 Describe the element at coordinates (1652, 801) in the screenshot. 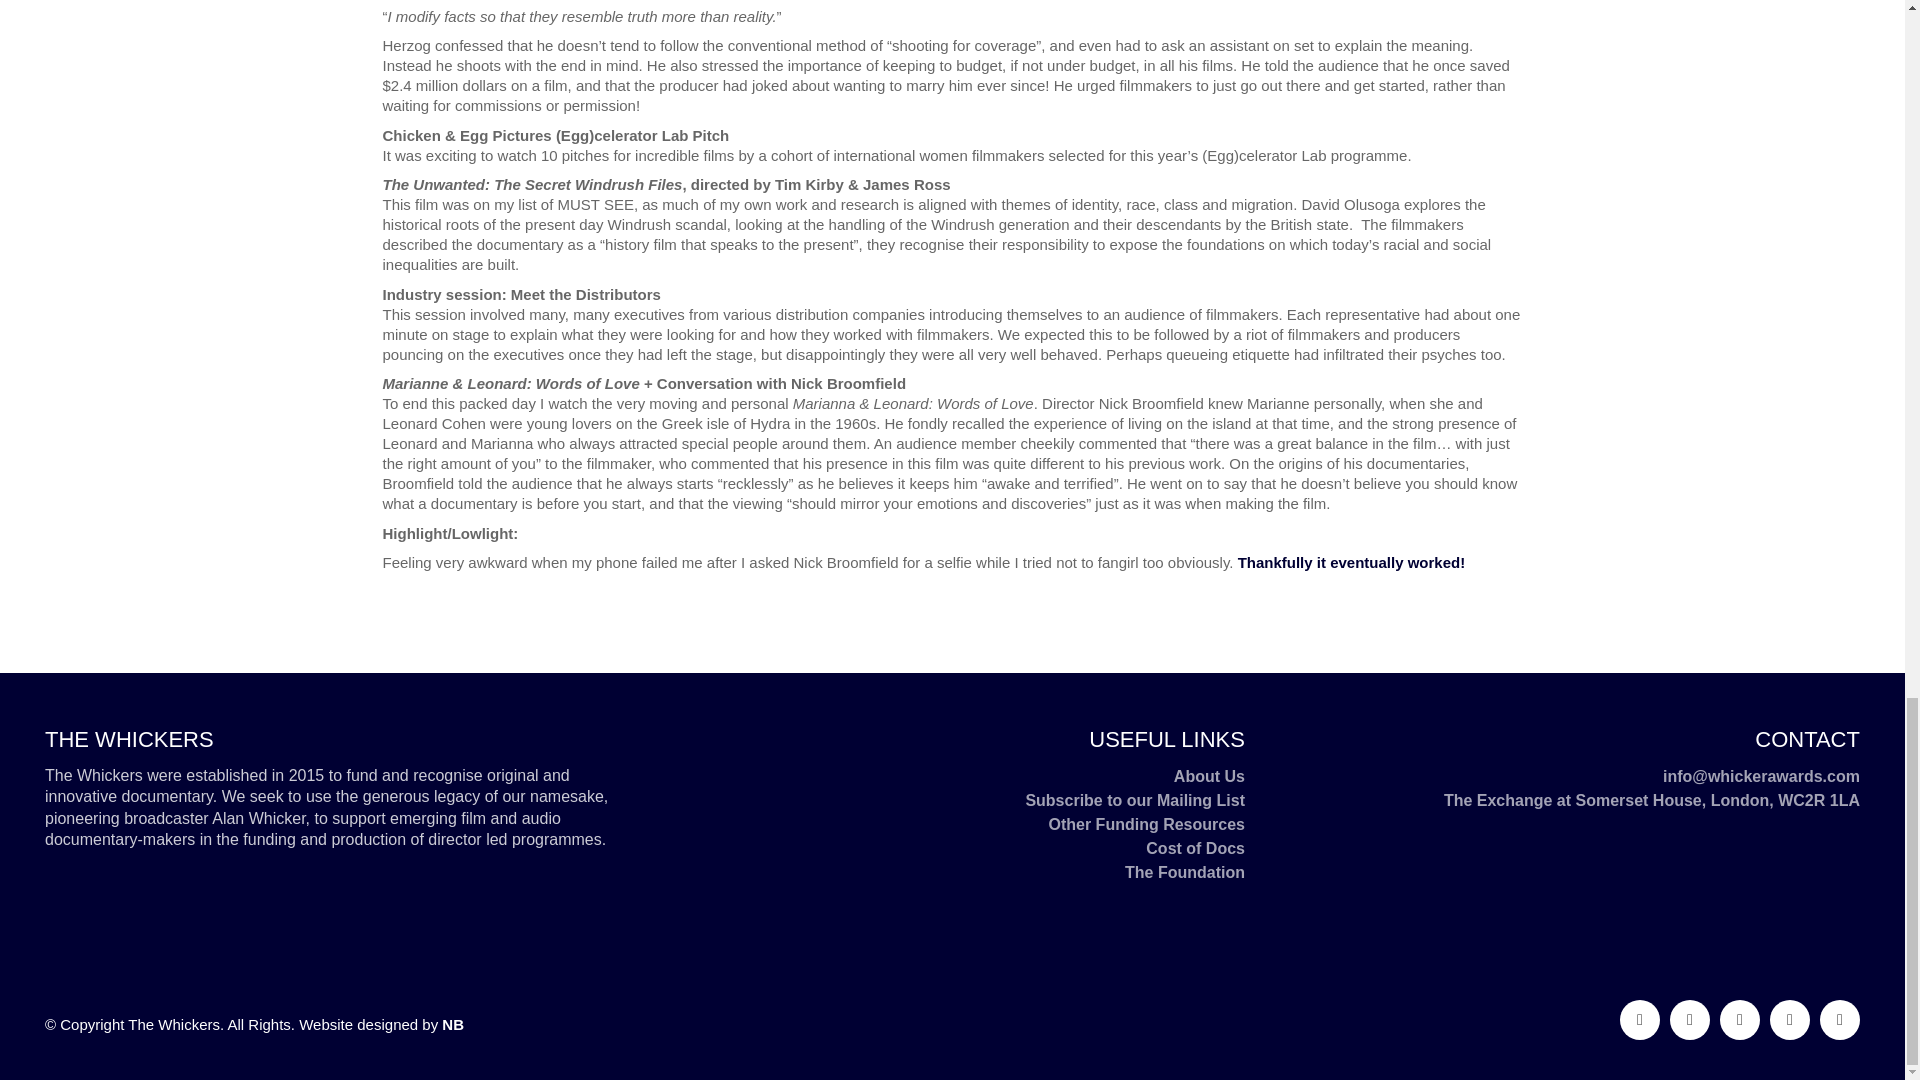

I see `The Exchange at Somerset House, London, WC2R 1LA` at that location.